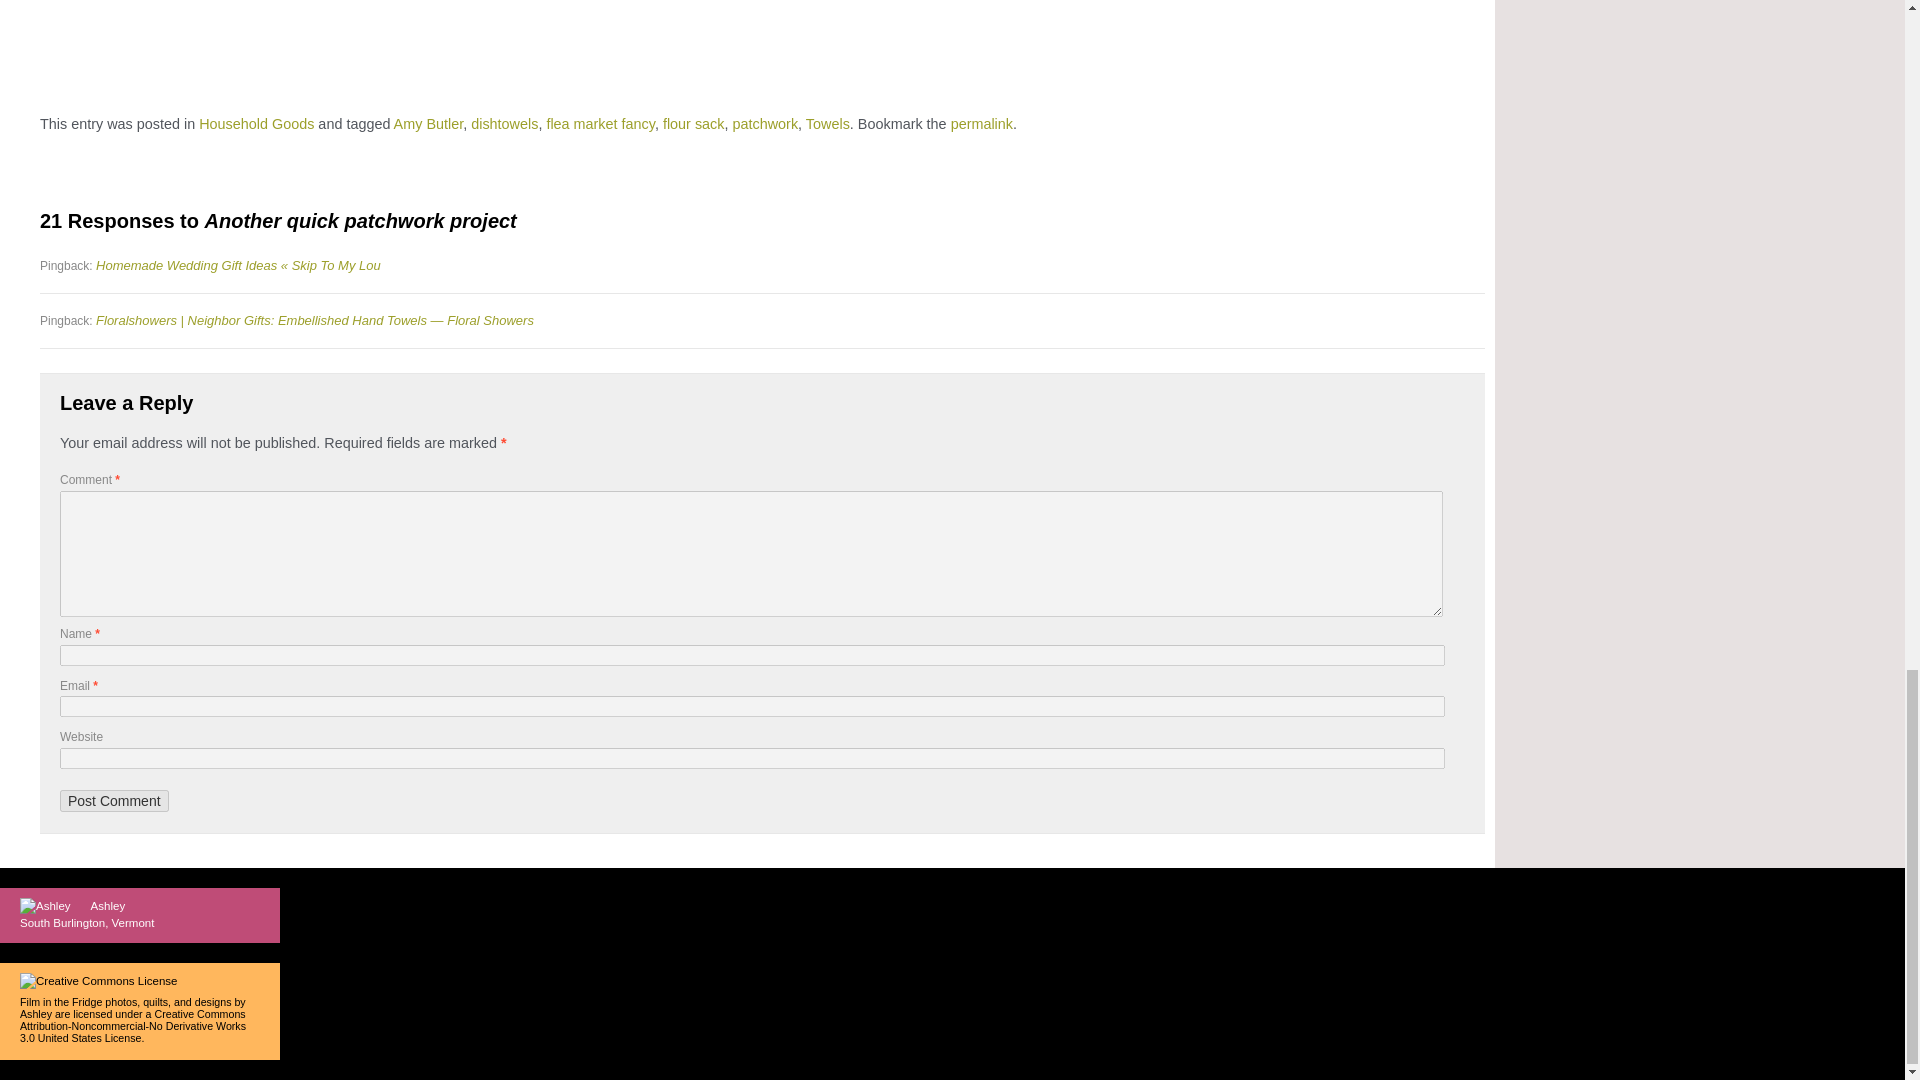  I want to click on Post Comment, so click(114, 800).